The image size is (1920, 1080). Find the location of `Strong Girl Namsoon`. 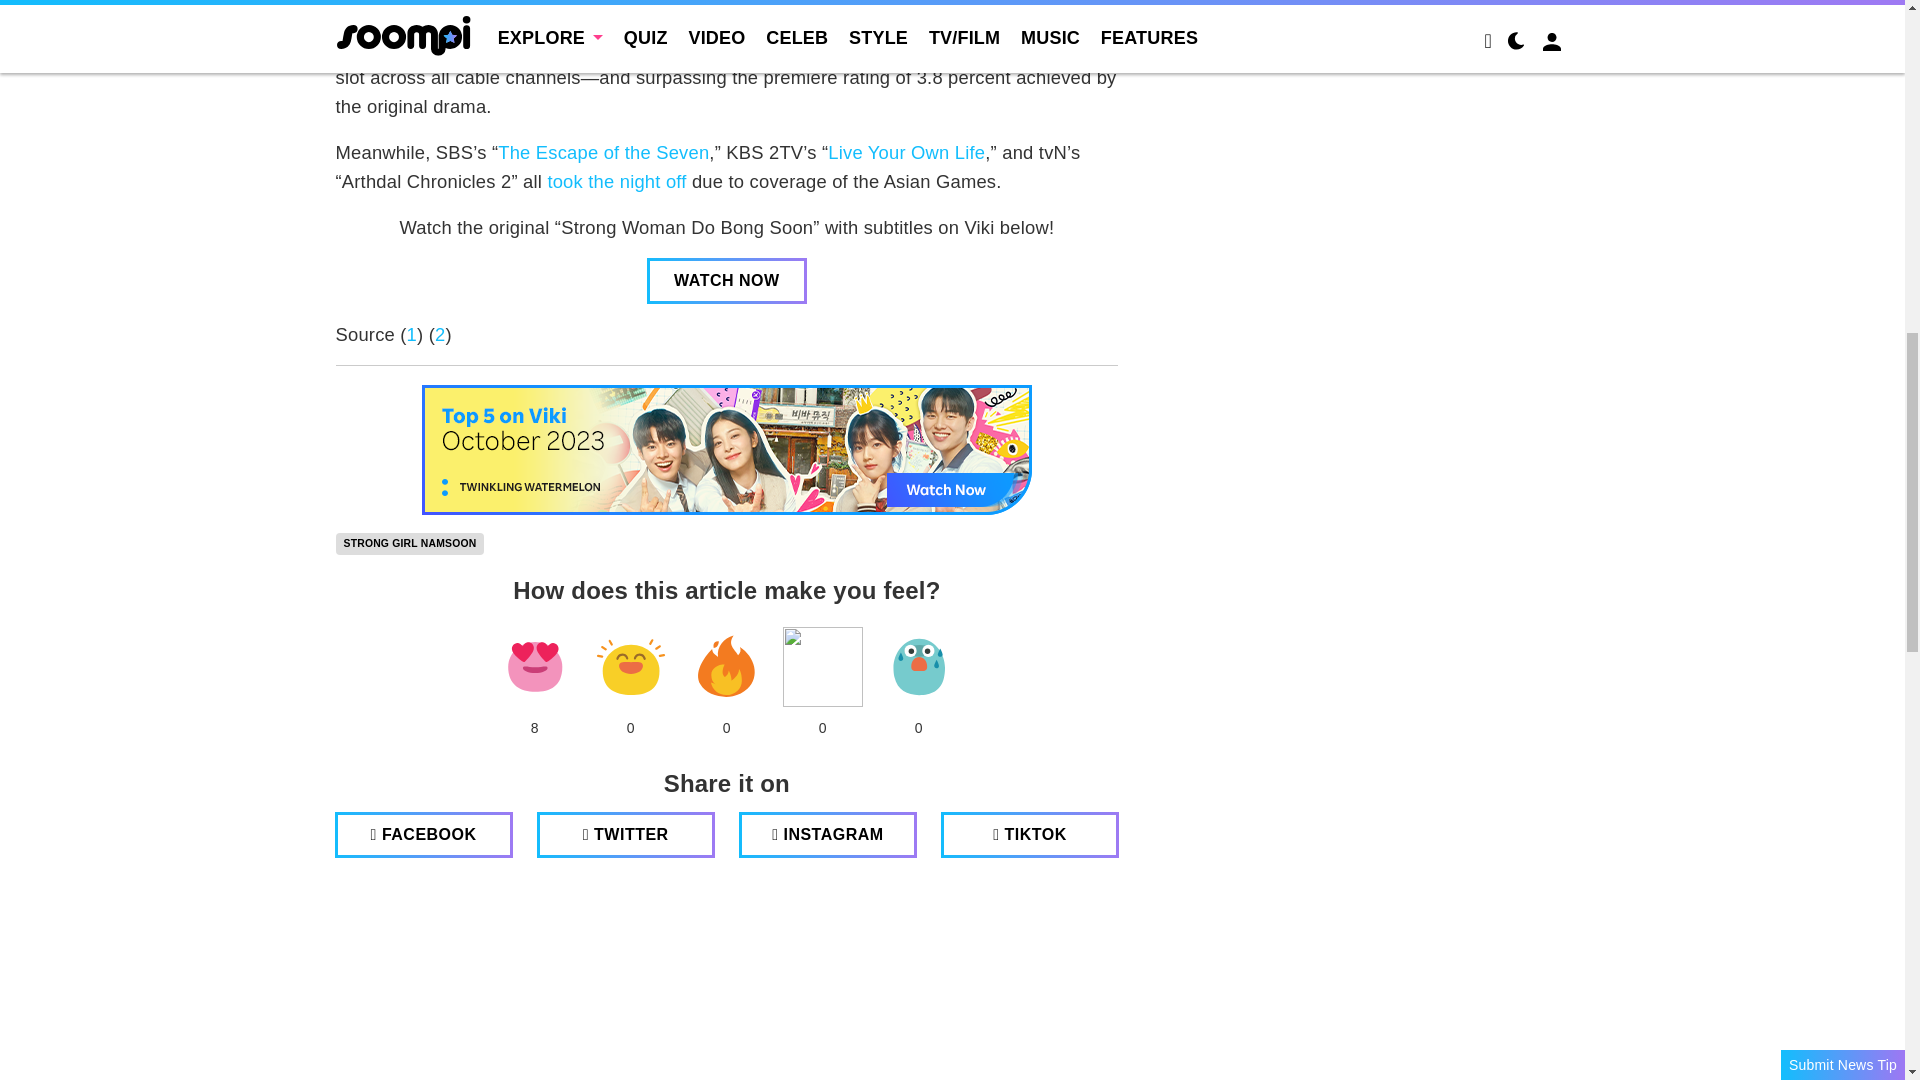

Strong Girl Namsoon is located at coordinates (410, 544).